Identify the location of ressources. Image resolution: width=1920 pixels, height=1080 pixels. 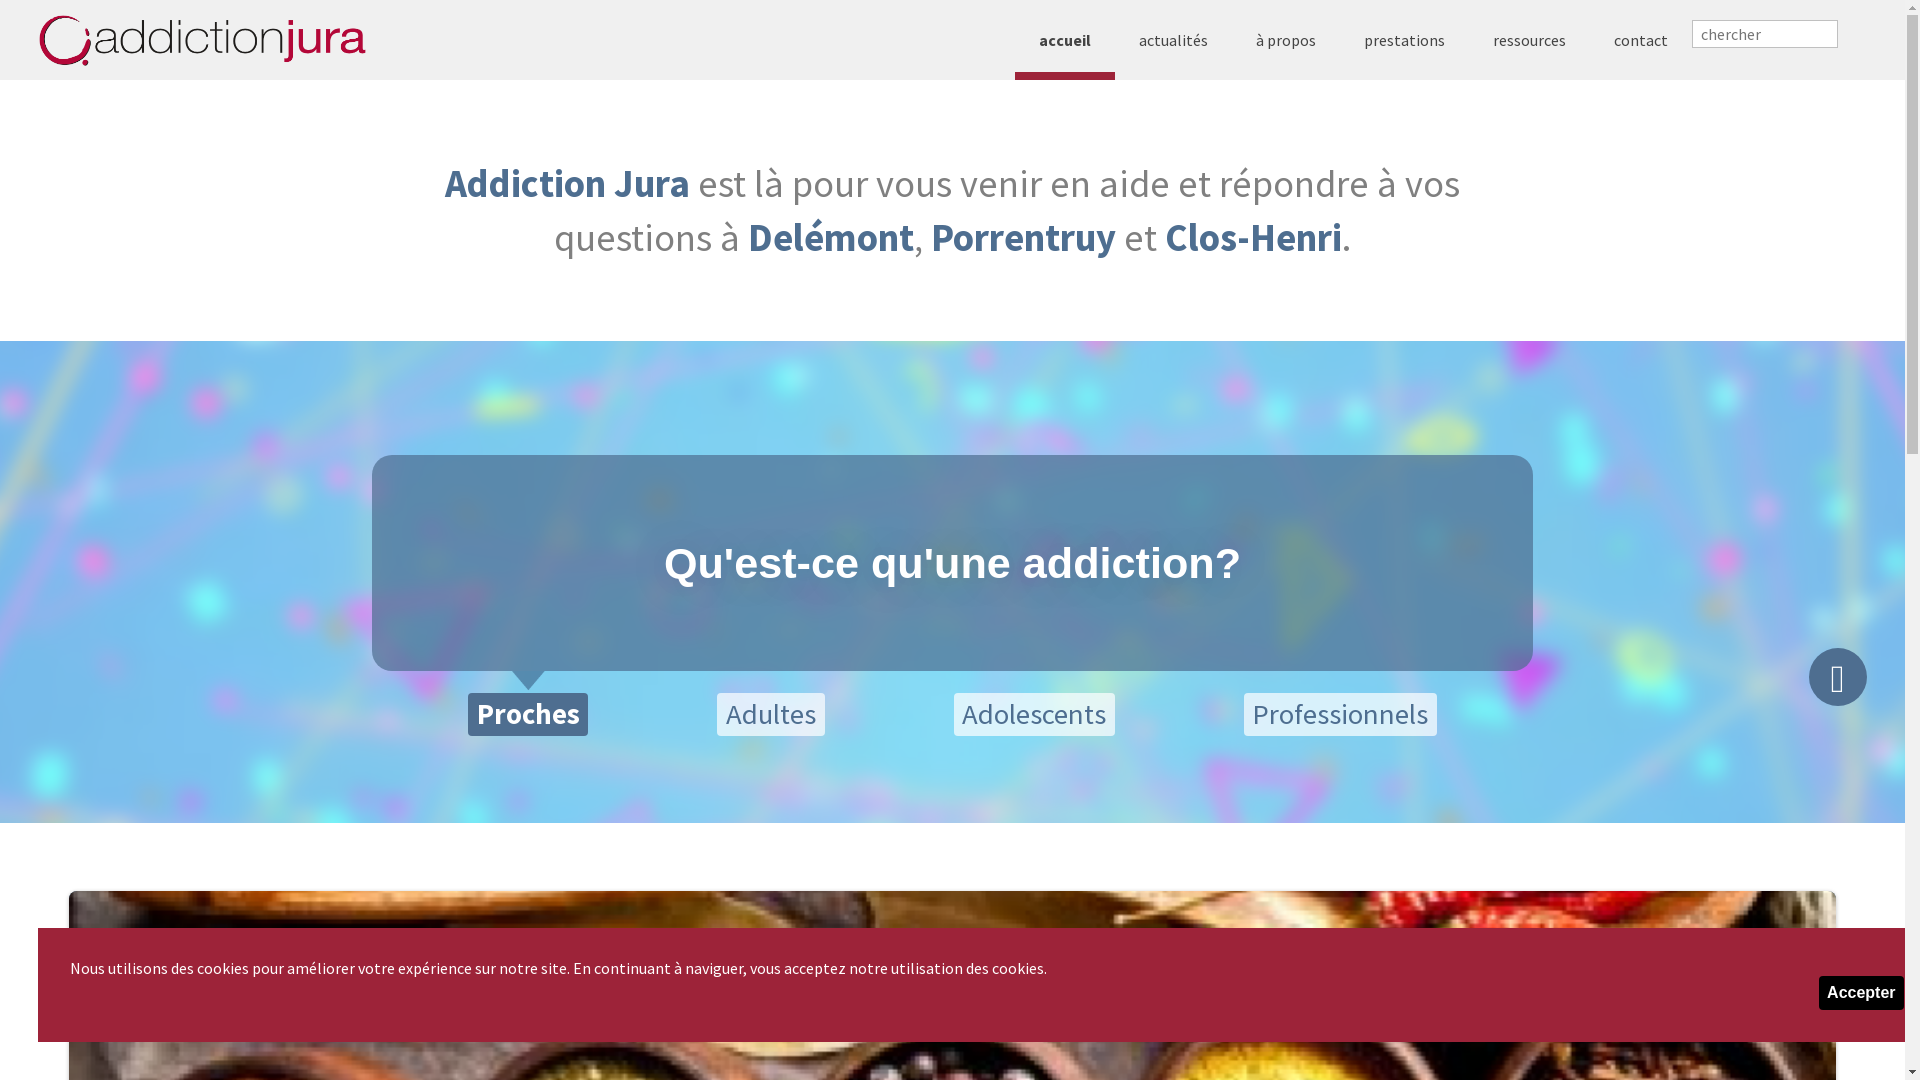
(1530, 40).